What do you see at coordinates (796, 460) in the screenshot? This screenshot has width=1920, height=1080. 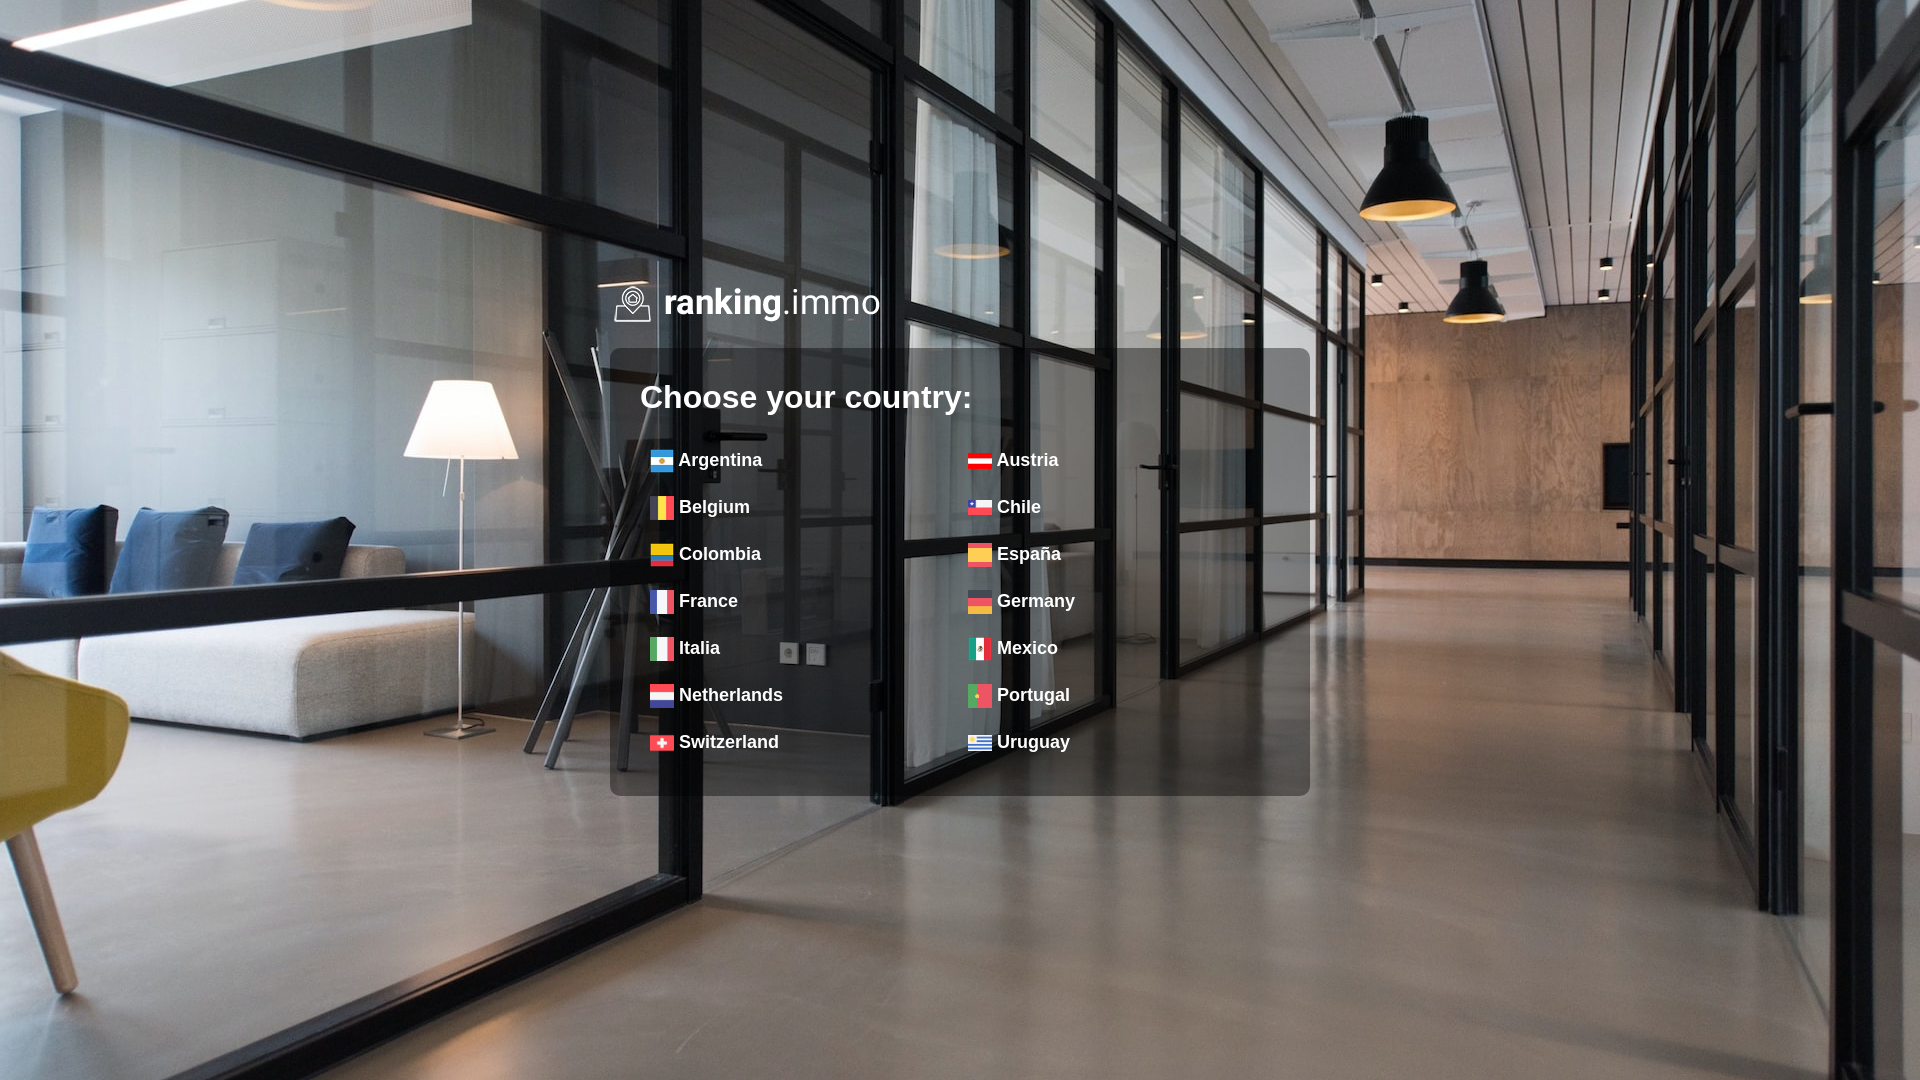 I see `Argentina` at bounding box center [796, 460].